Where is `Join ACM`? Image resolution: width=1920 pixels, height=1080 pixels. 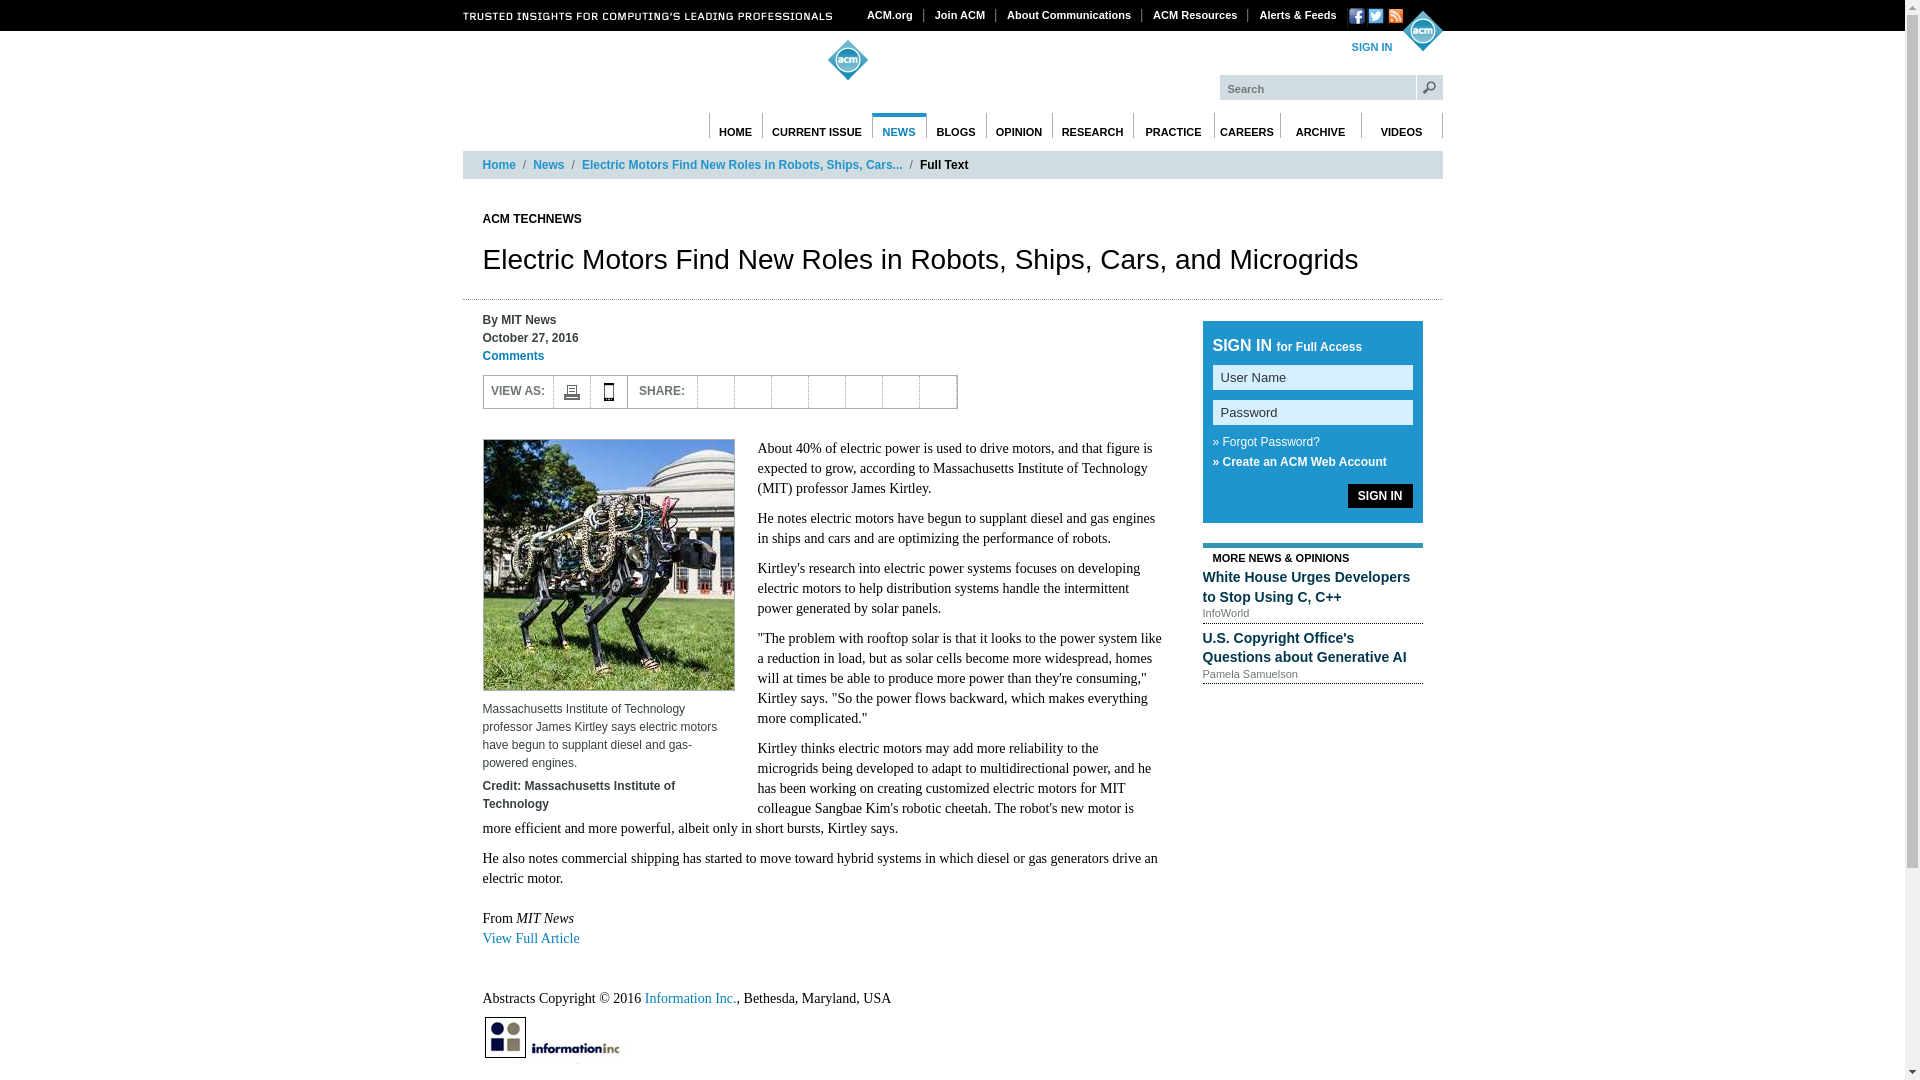 Join ACM is located at coordinates (960, 14).